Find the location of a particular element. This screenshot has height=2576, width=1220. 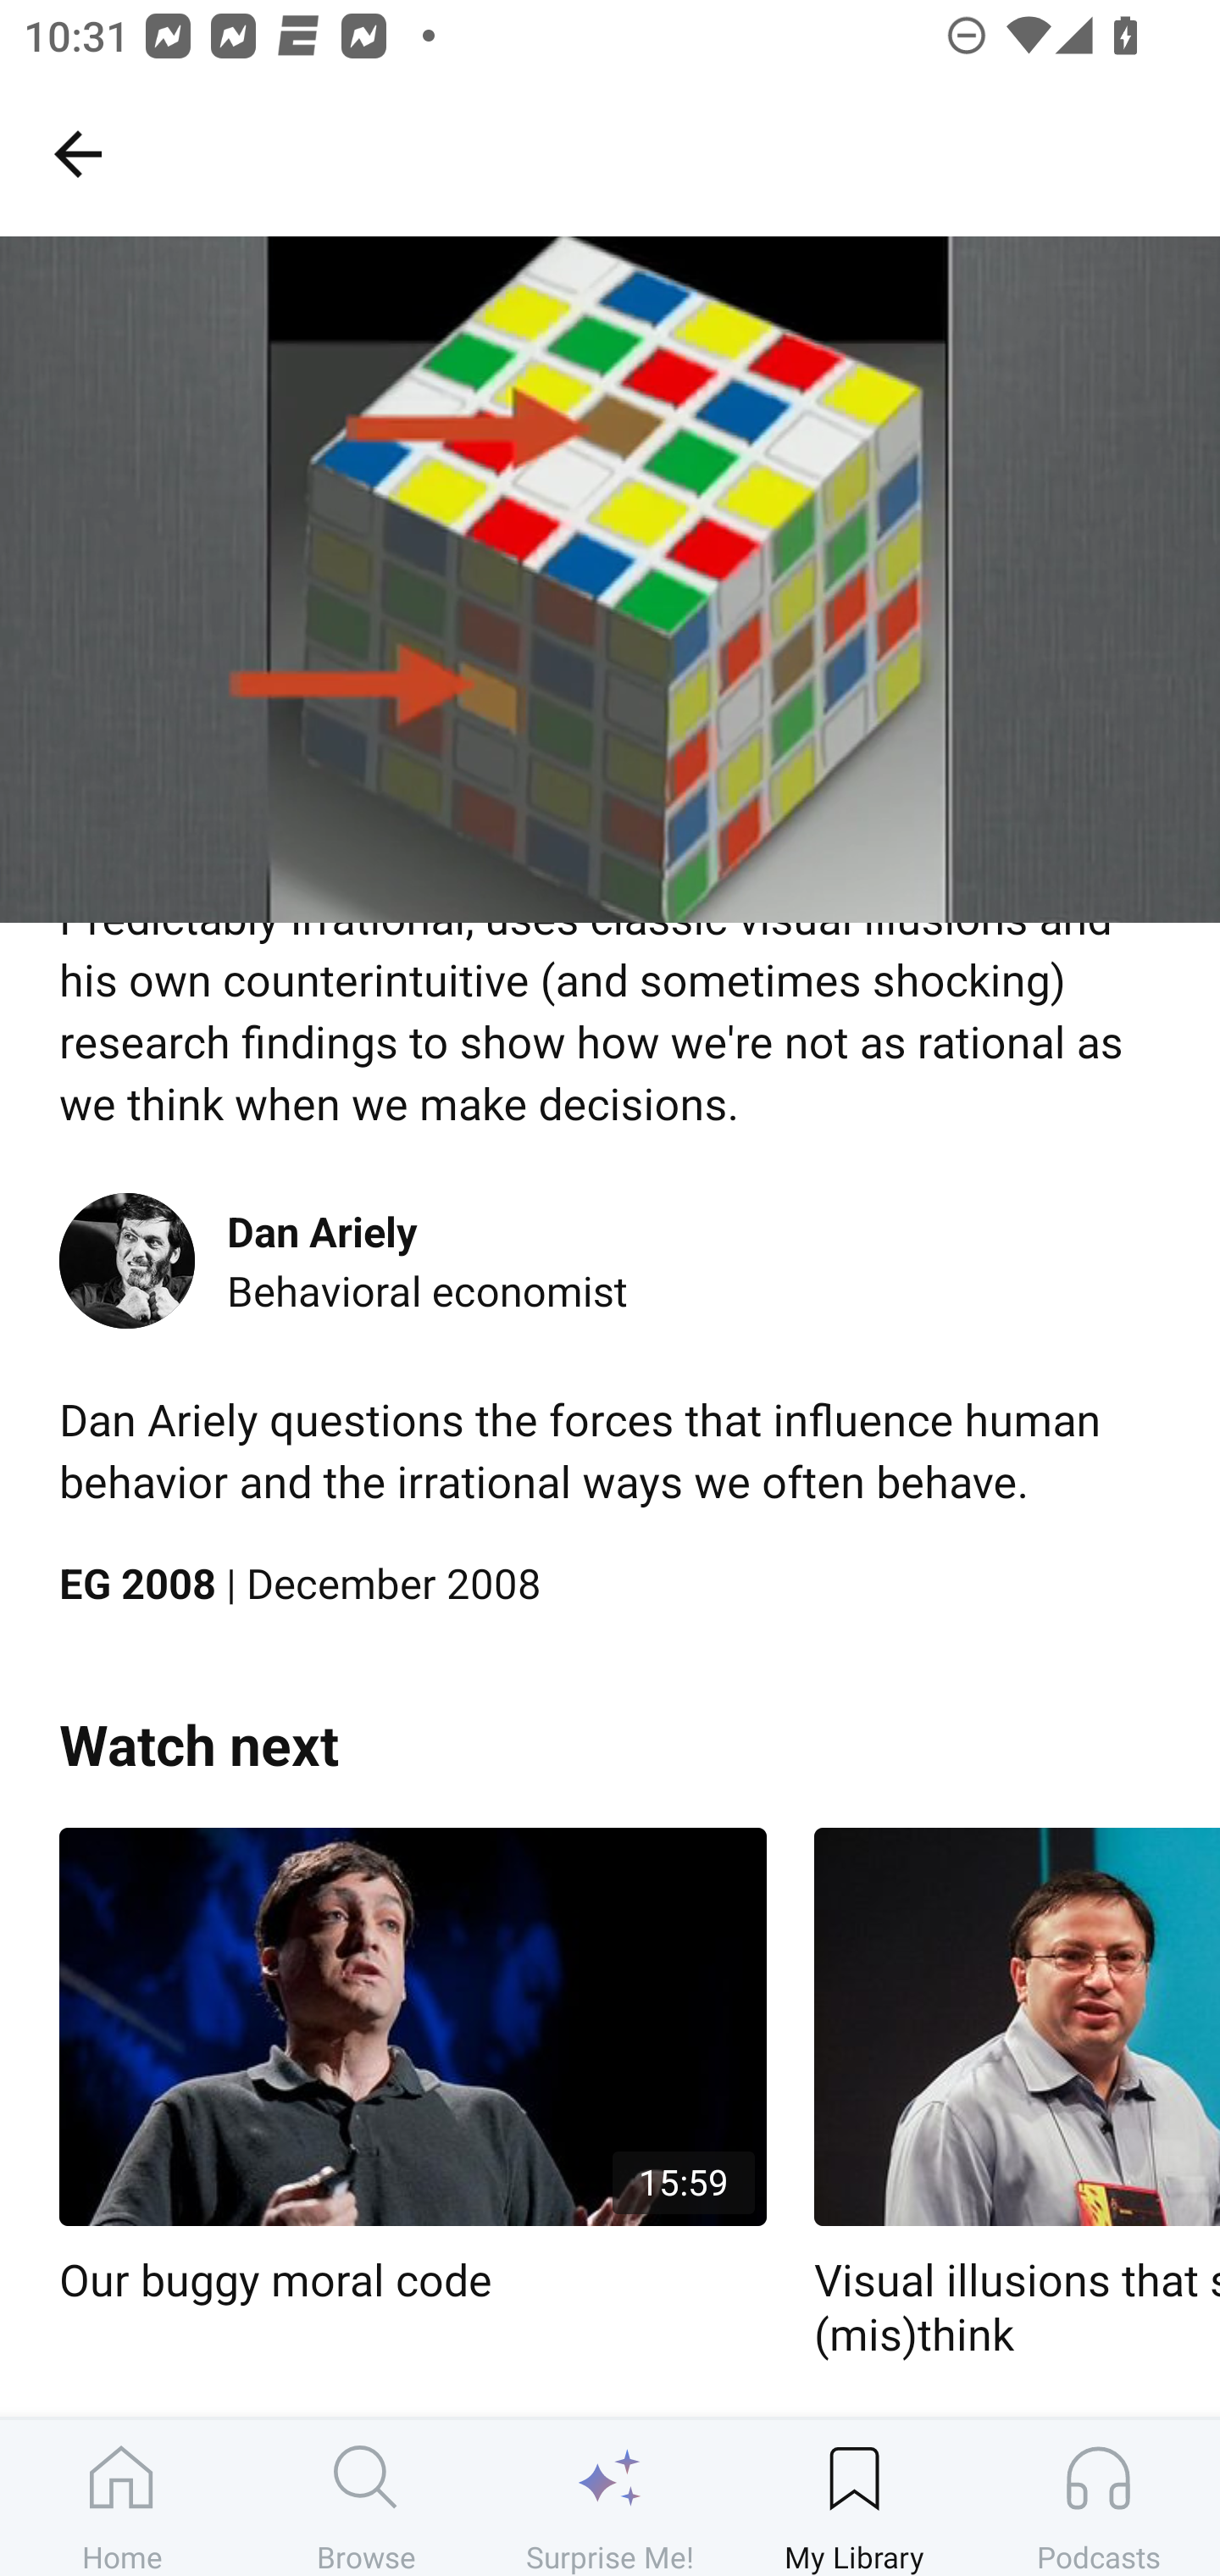

My Library, back is located at coordinates (77, 153).